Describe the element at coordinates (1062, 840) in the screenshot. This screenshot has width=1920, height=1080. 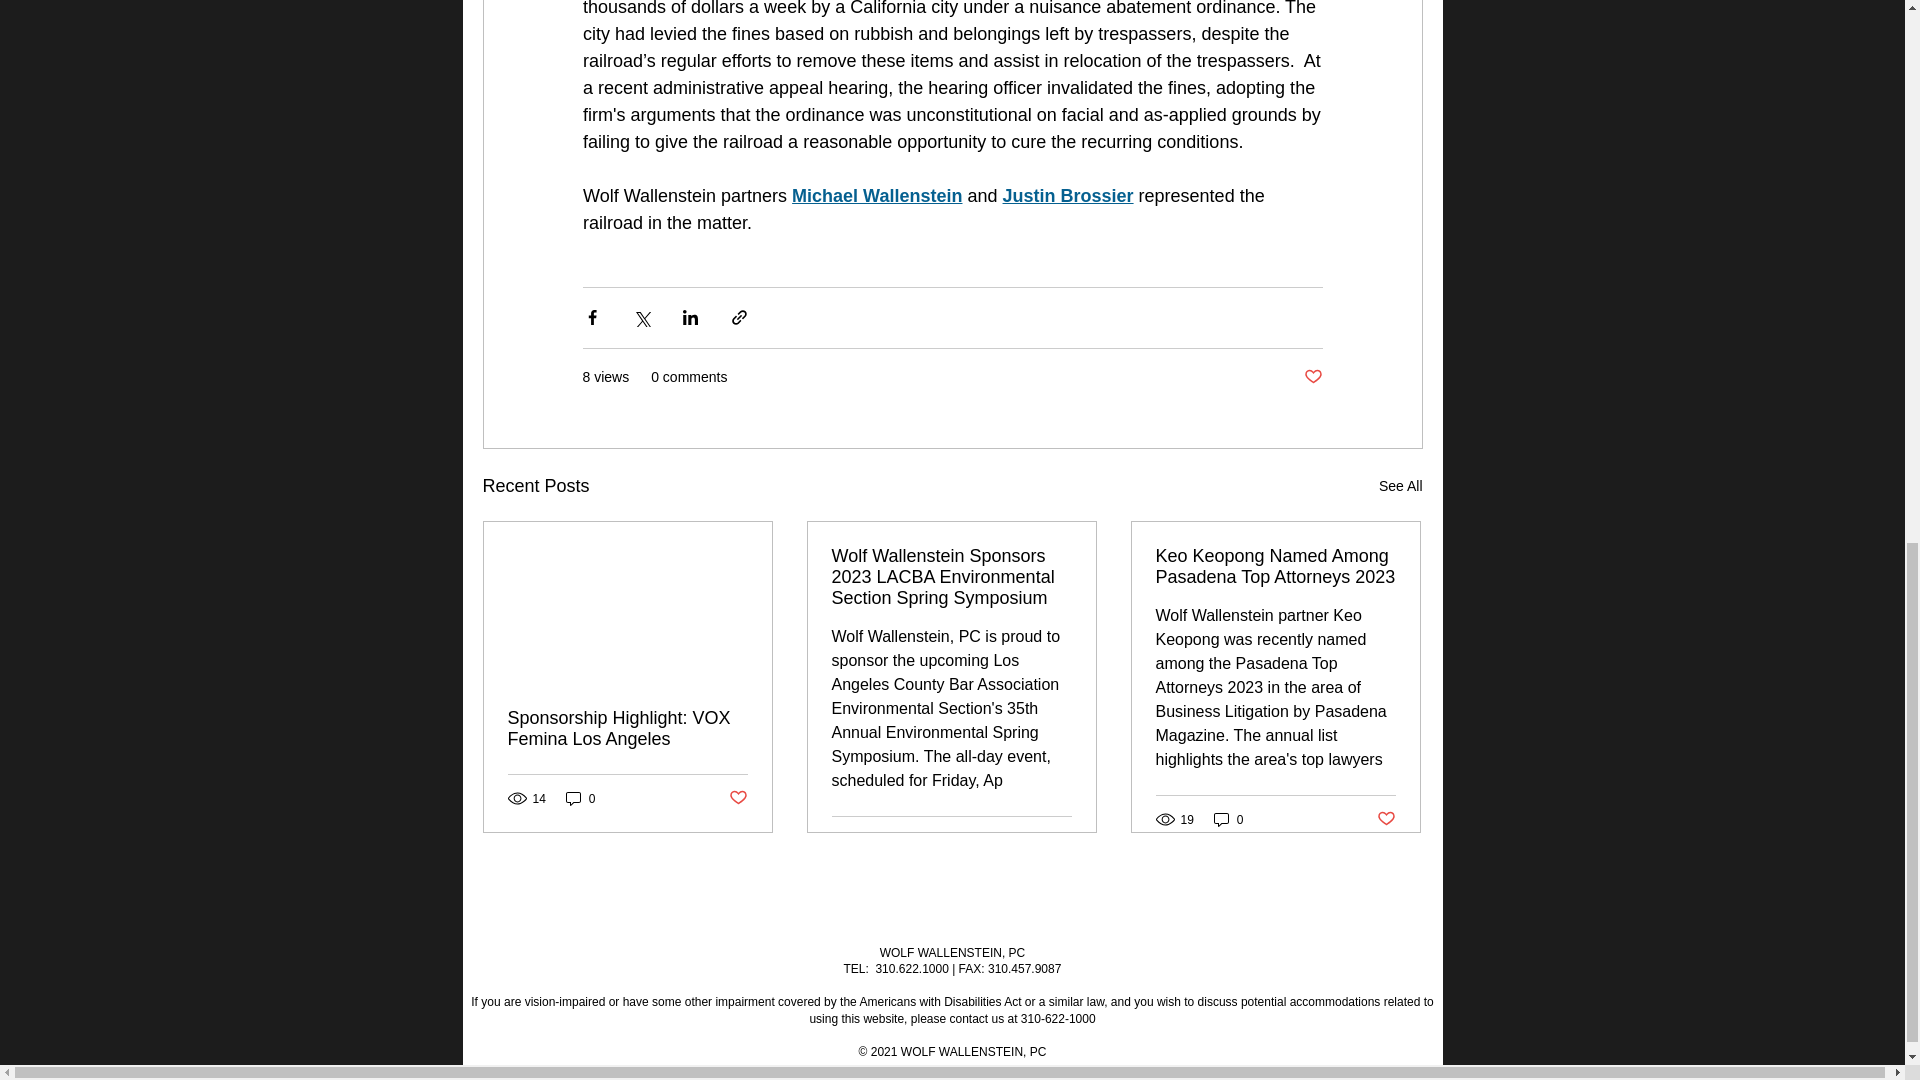
I see `Post not marked as liked` at that location.